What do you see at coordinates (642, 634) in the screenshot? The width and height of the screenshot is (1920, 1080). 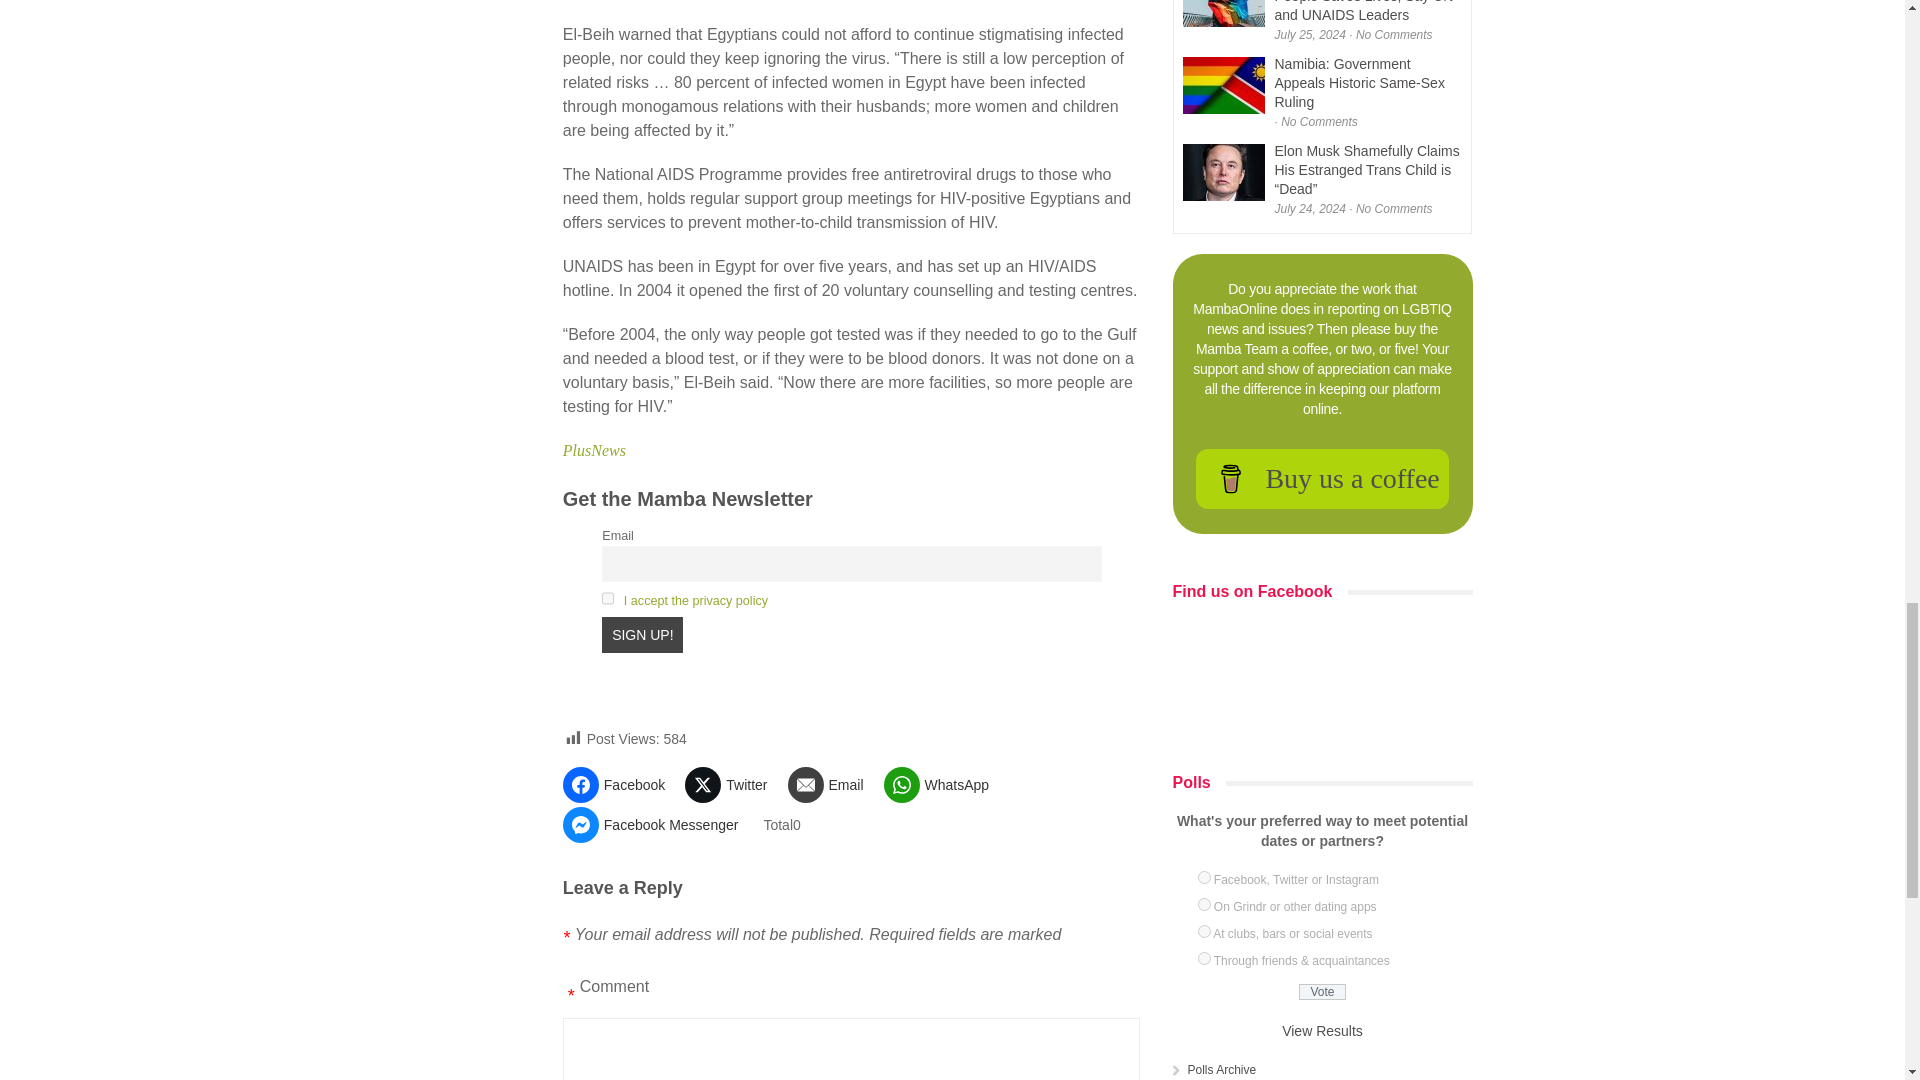 I see `SIGN UP!` at bounding box center [642, 634].